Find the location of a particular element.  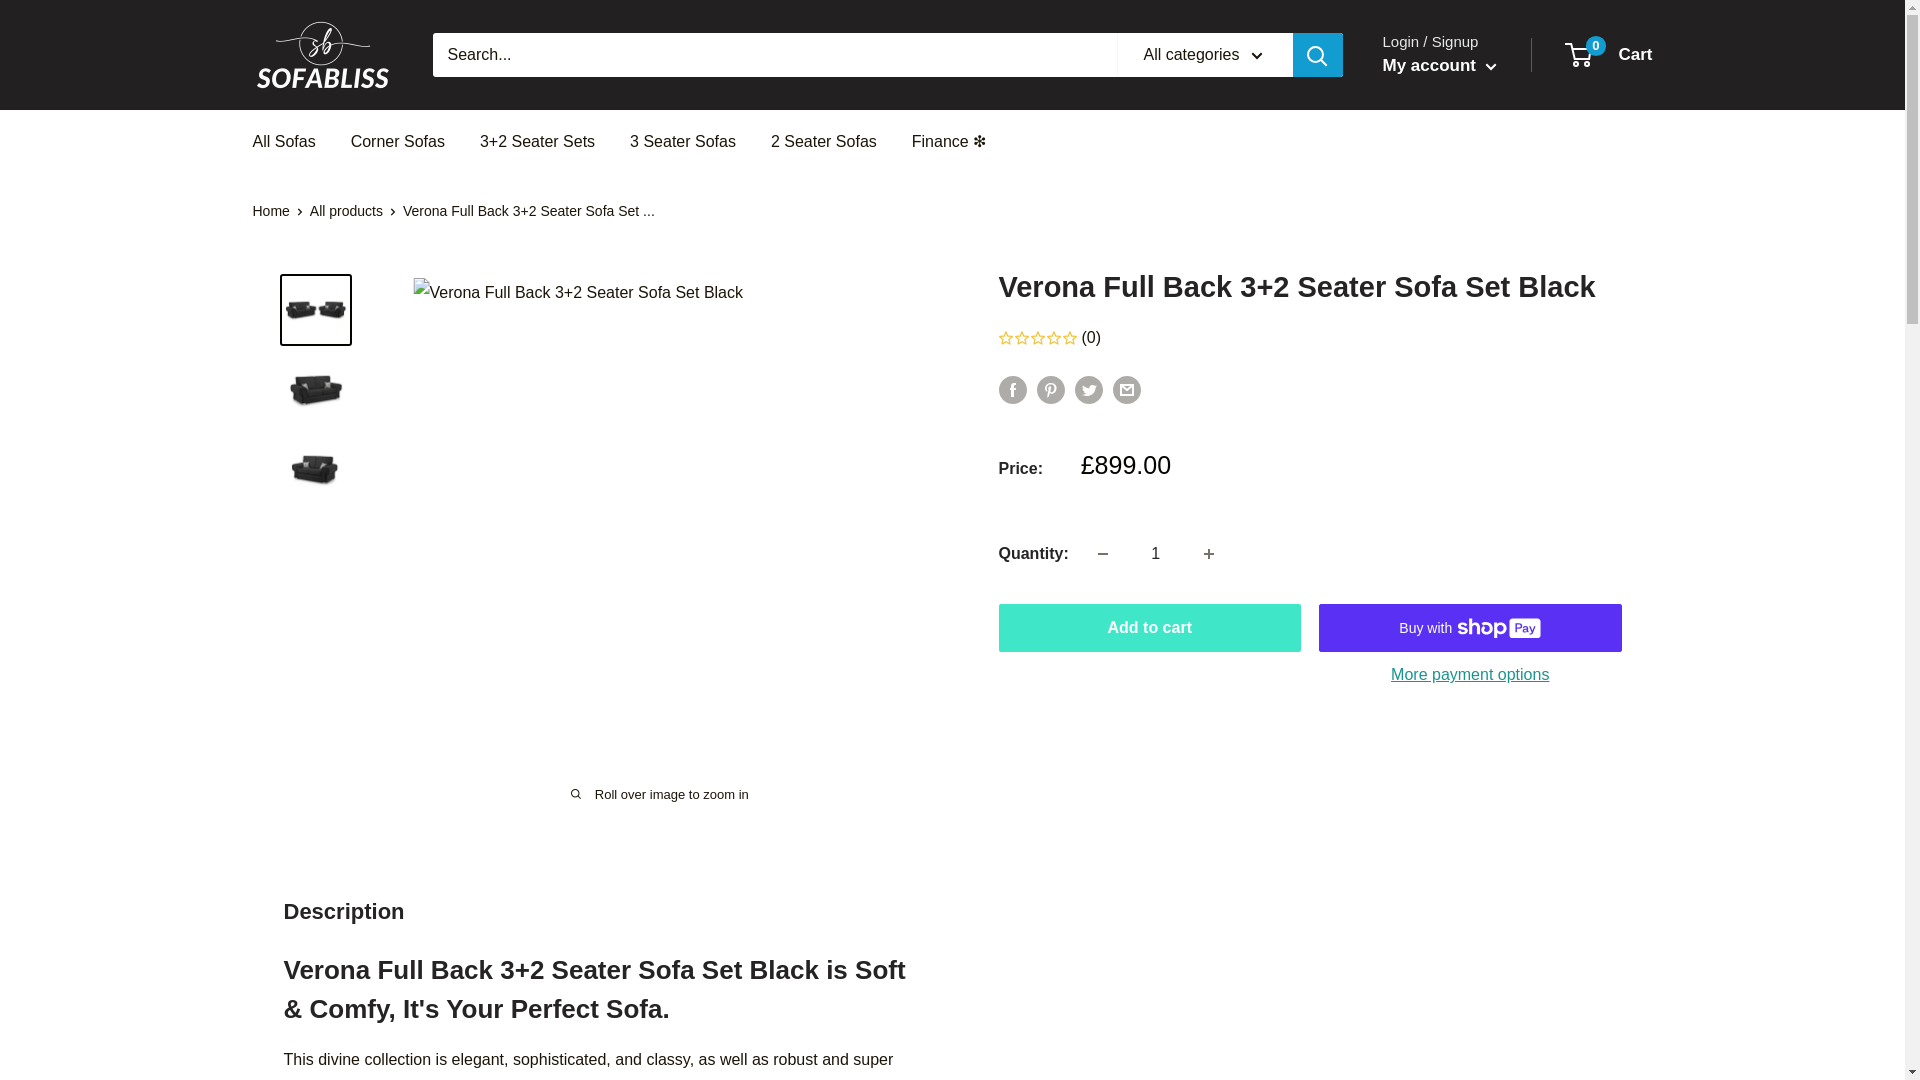

Home is located at coordinates (1209, 554).